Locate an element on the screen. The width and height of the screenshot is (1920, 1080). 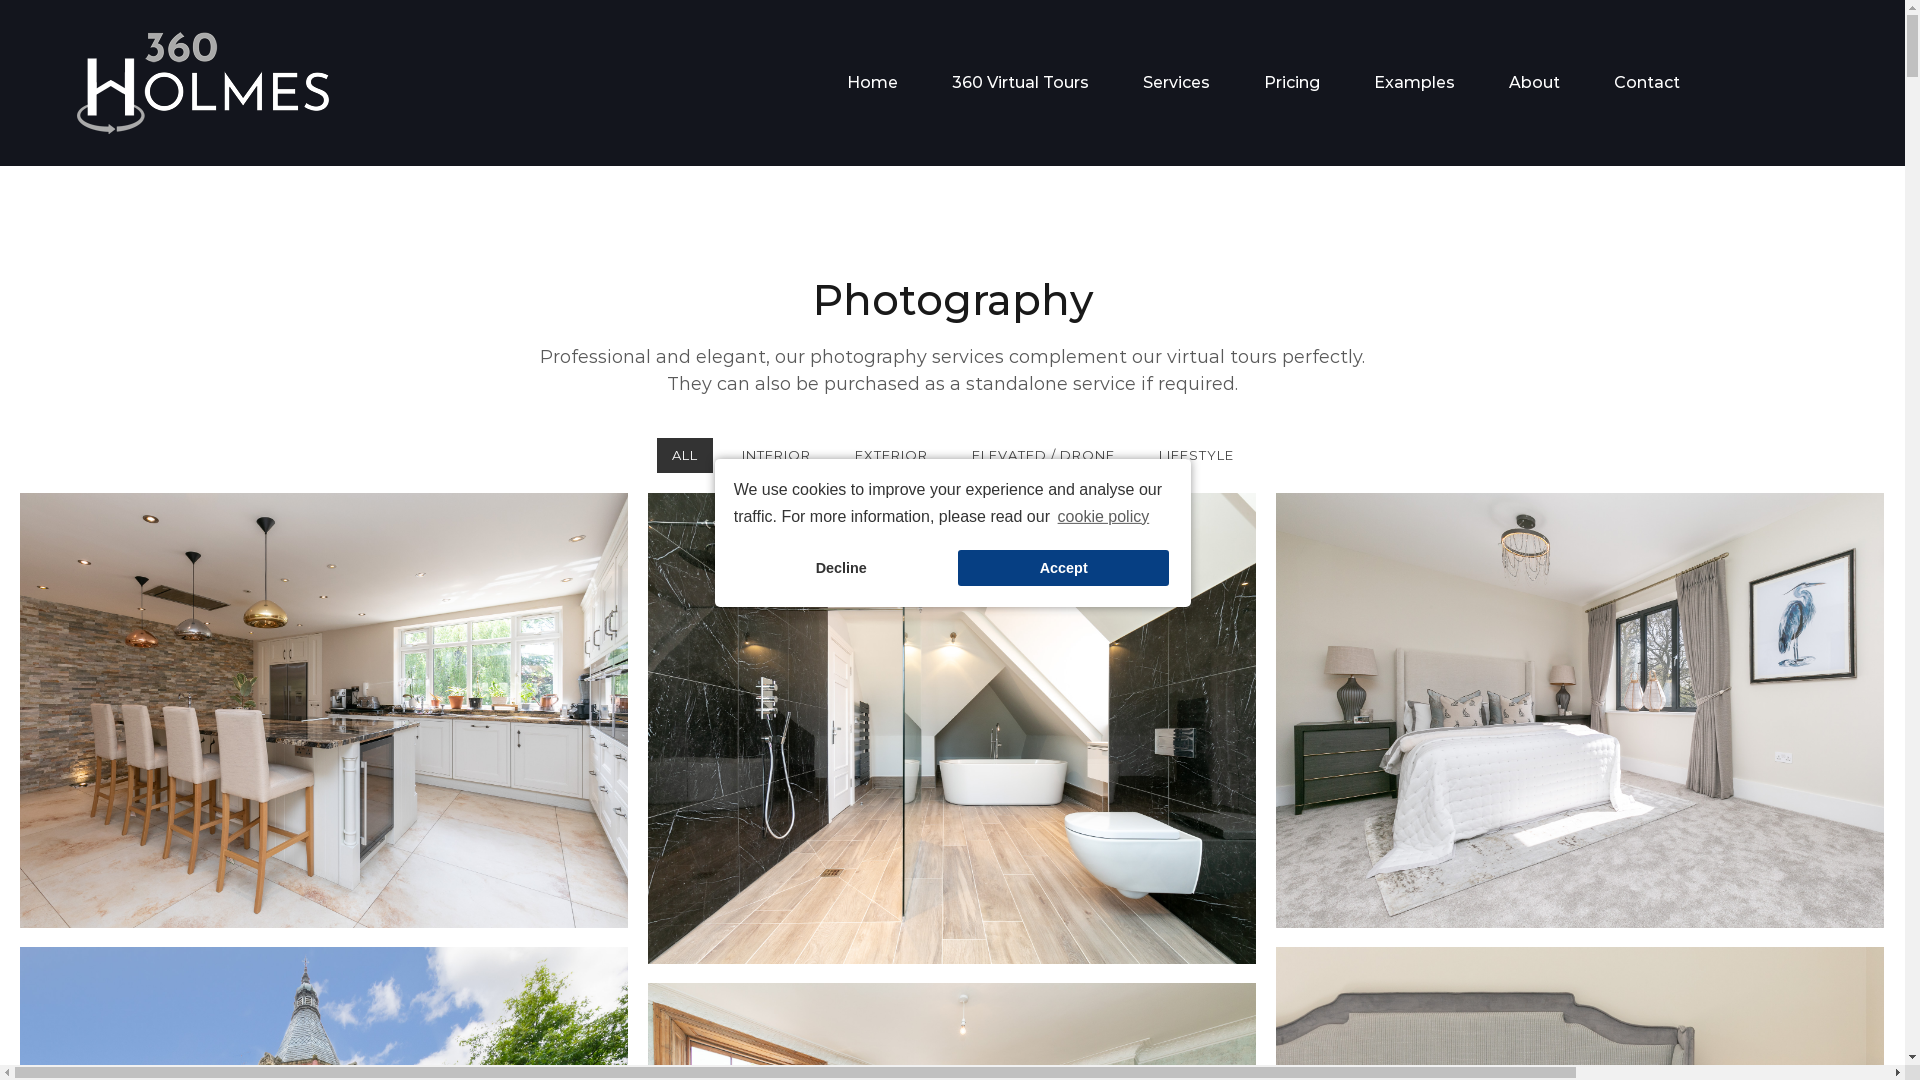
Home is located at coordinates (872, 83).